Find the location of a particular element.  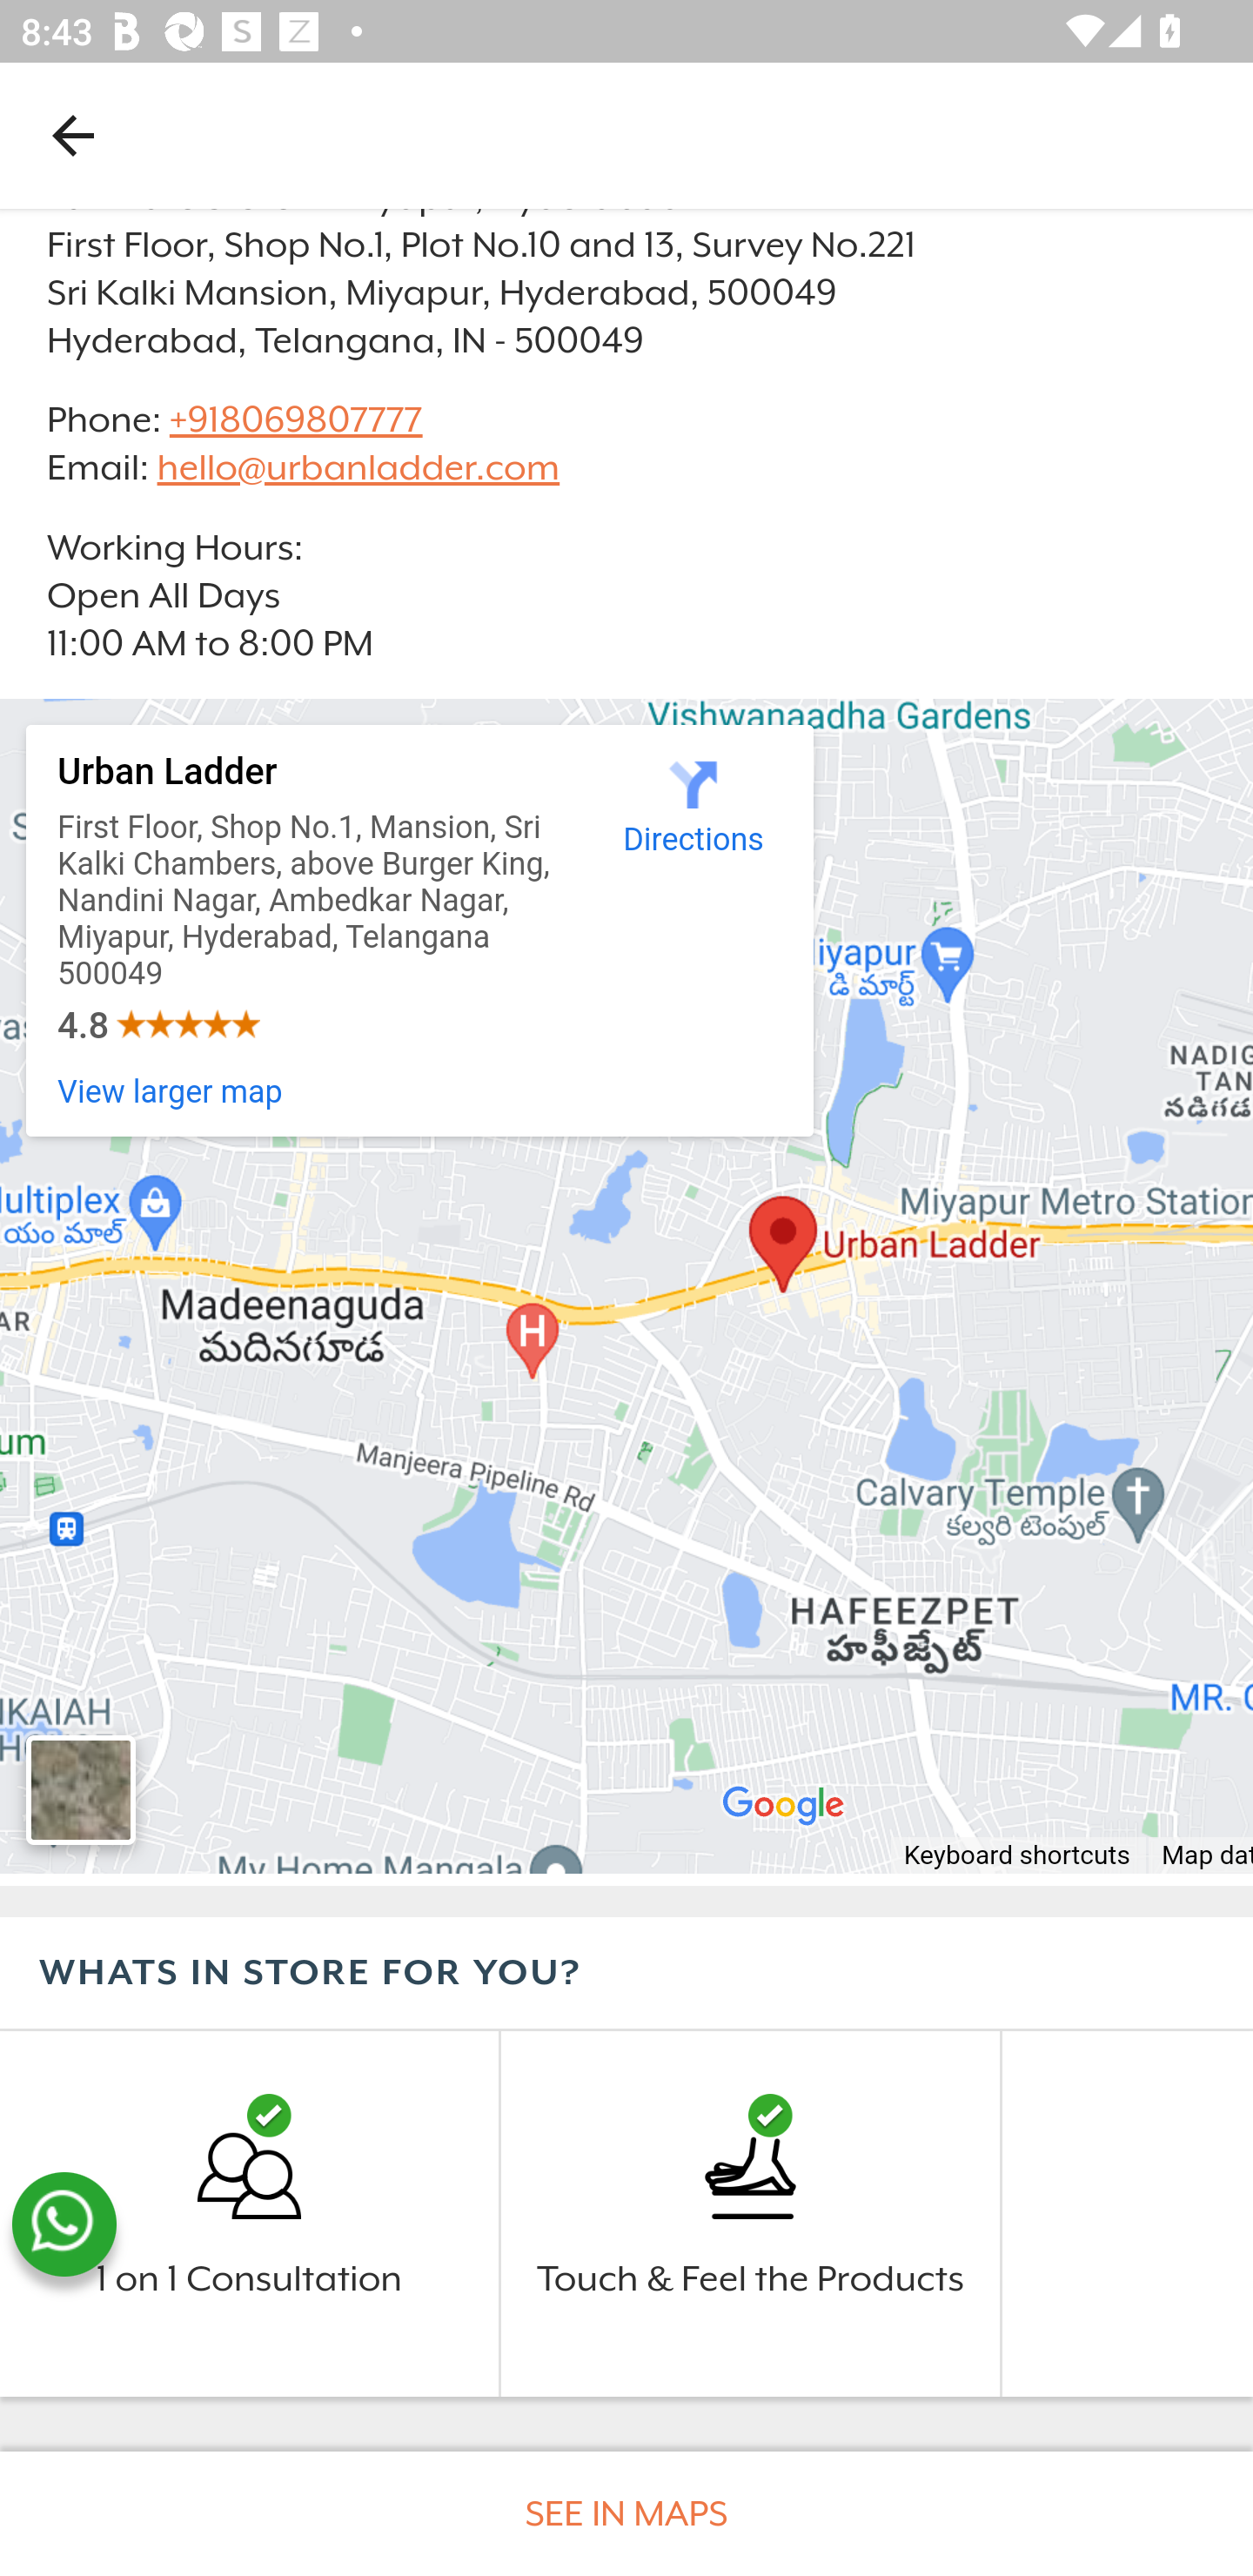

Show satellite imagery is located at coordinates (80, 1791).